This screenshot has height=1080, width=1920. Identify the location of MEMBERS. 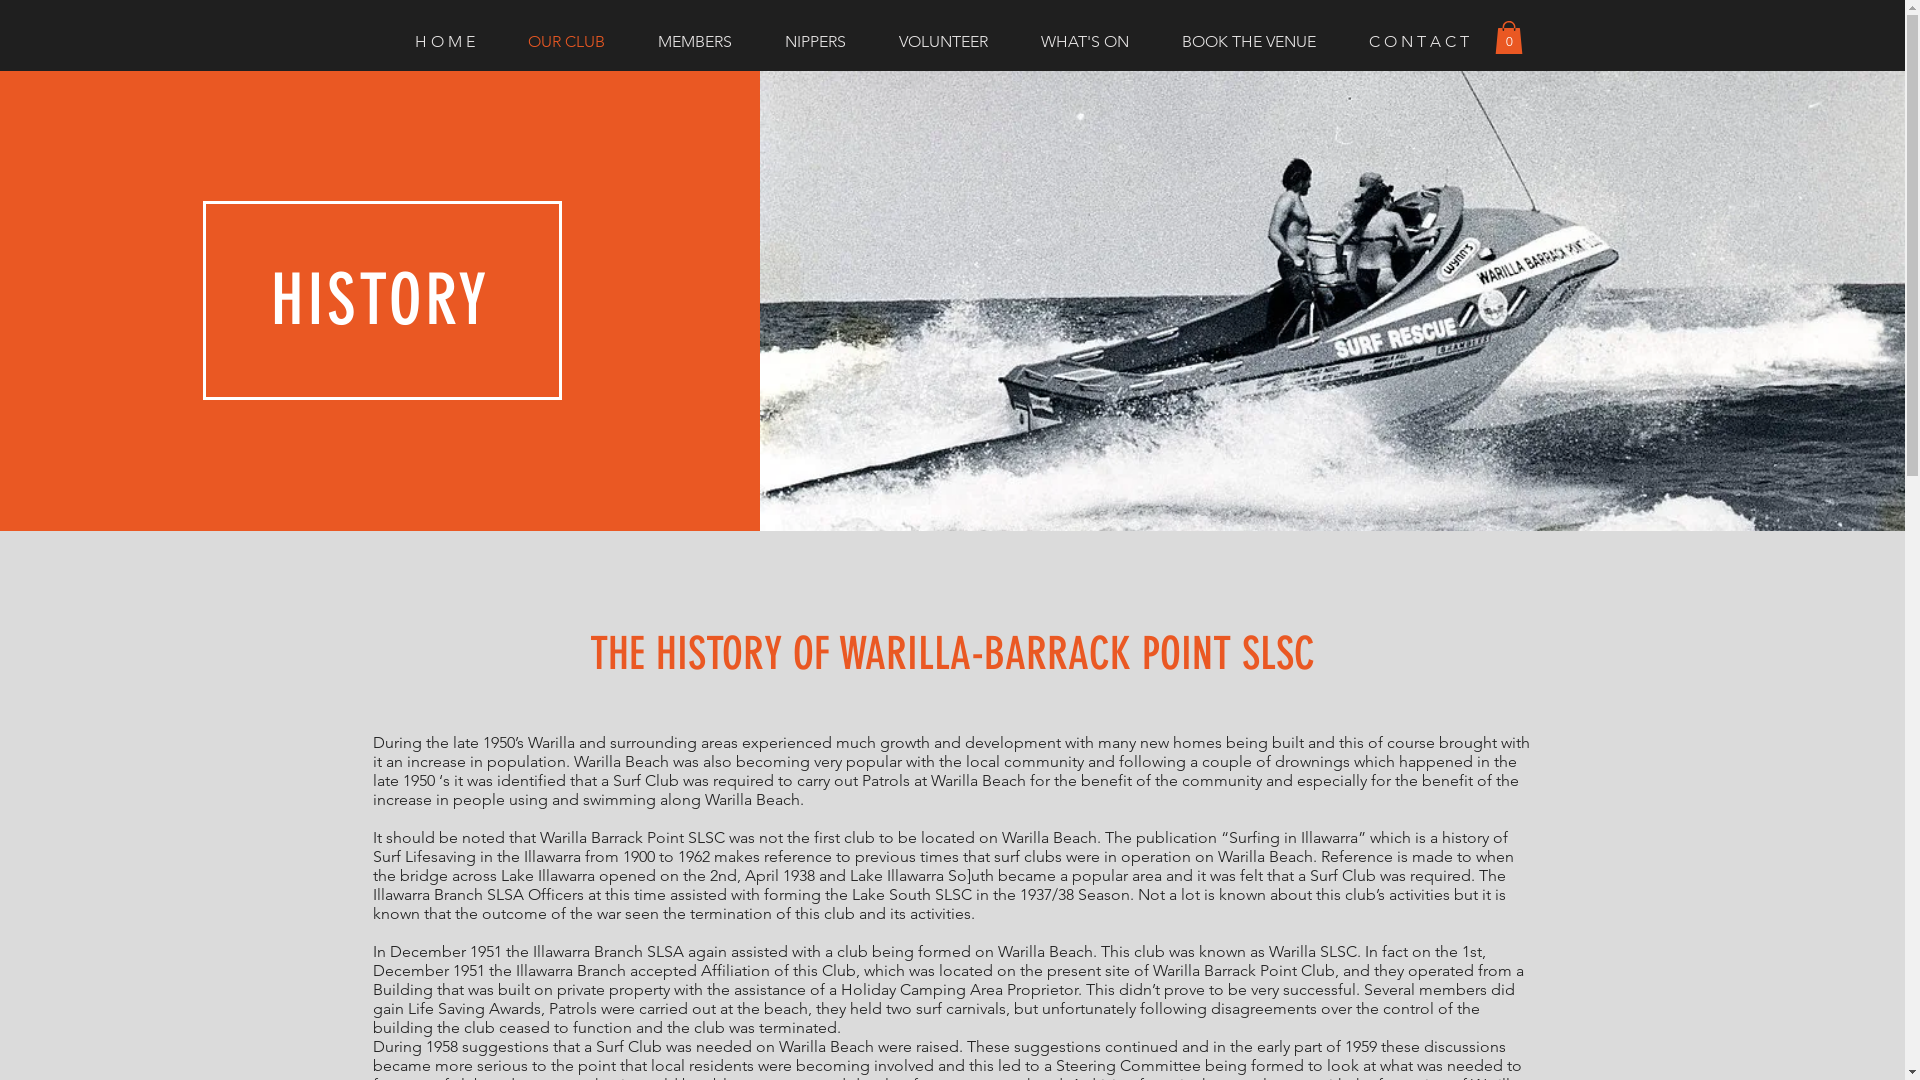
(706, 42).